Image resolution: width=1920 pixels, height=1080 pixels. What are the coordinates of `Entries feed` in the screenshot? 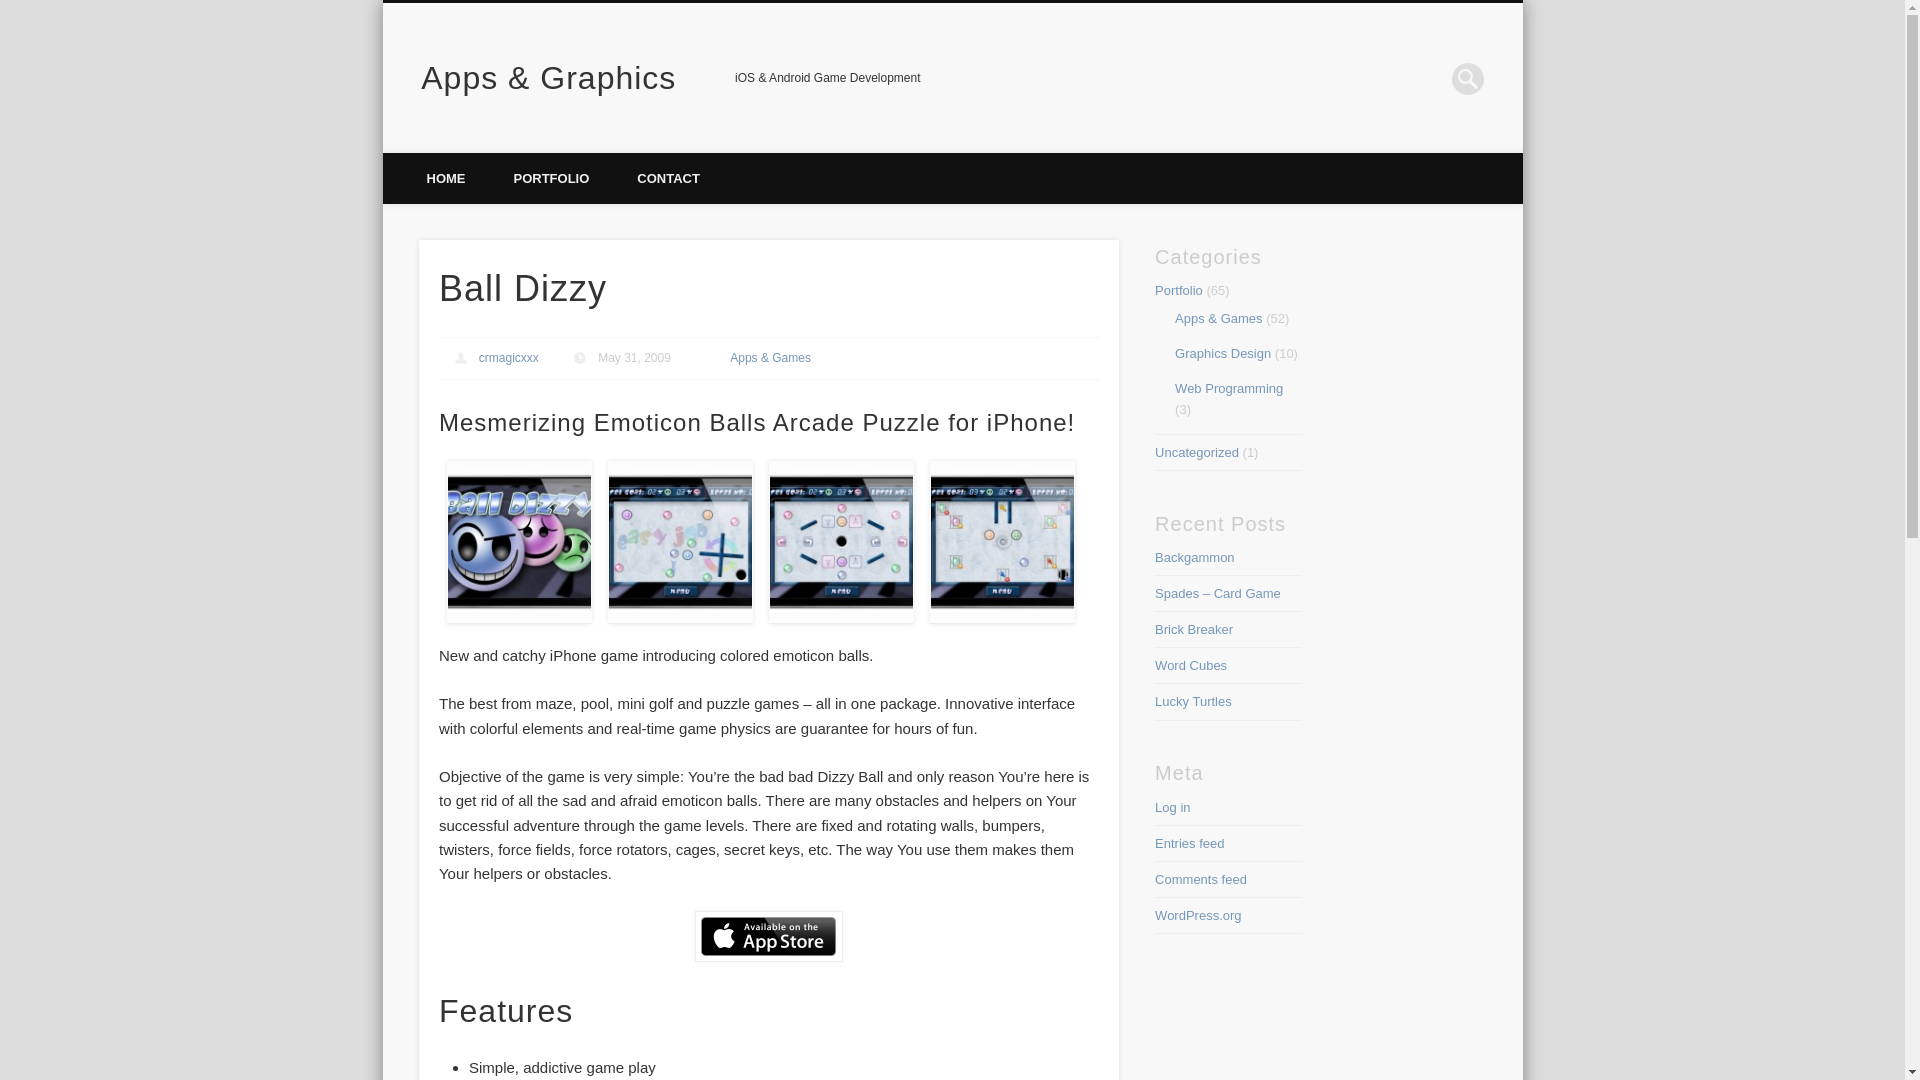 It's located at (1190, 843).